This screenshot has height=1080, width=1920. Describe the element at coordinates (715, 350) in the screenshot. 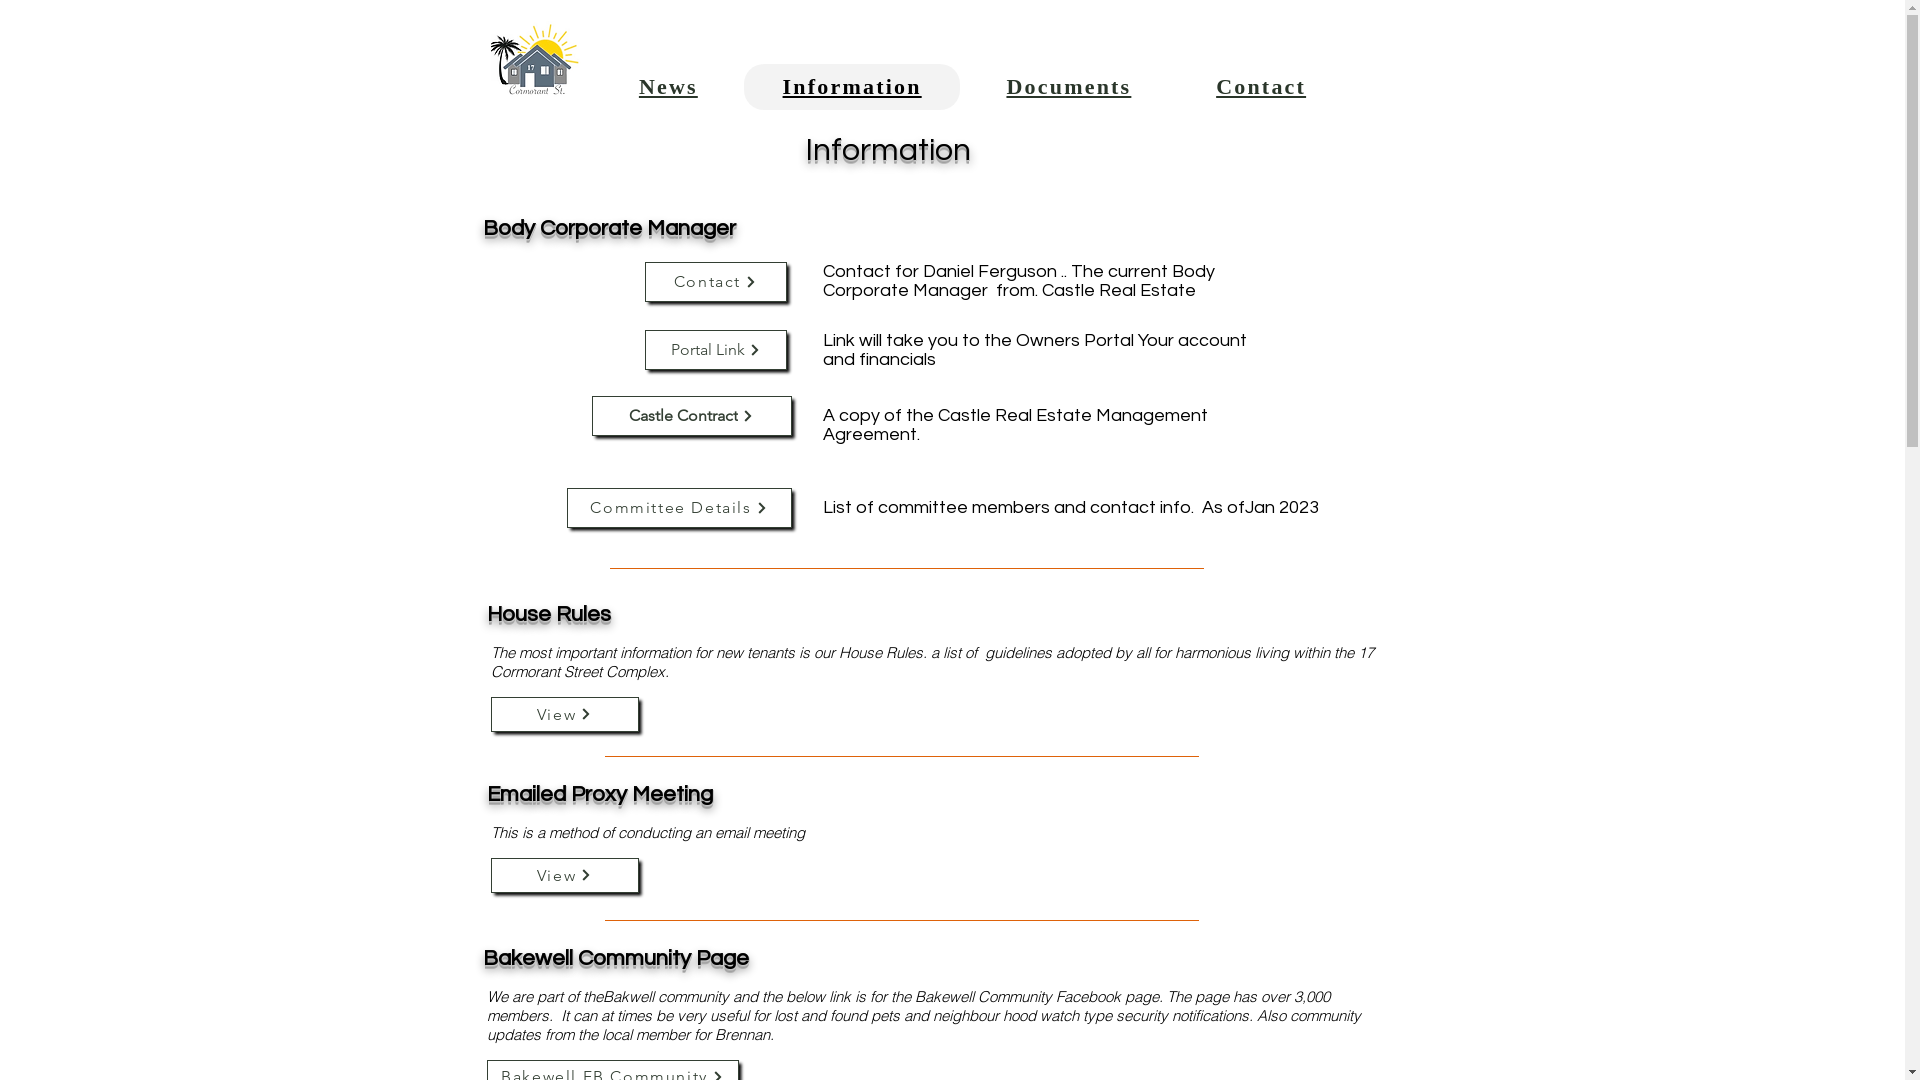

I see `Portal Link` at that location.